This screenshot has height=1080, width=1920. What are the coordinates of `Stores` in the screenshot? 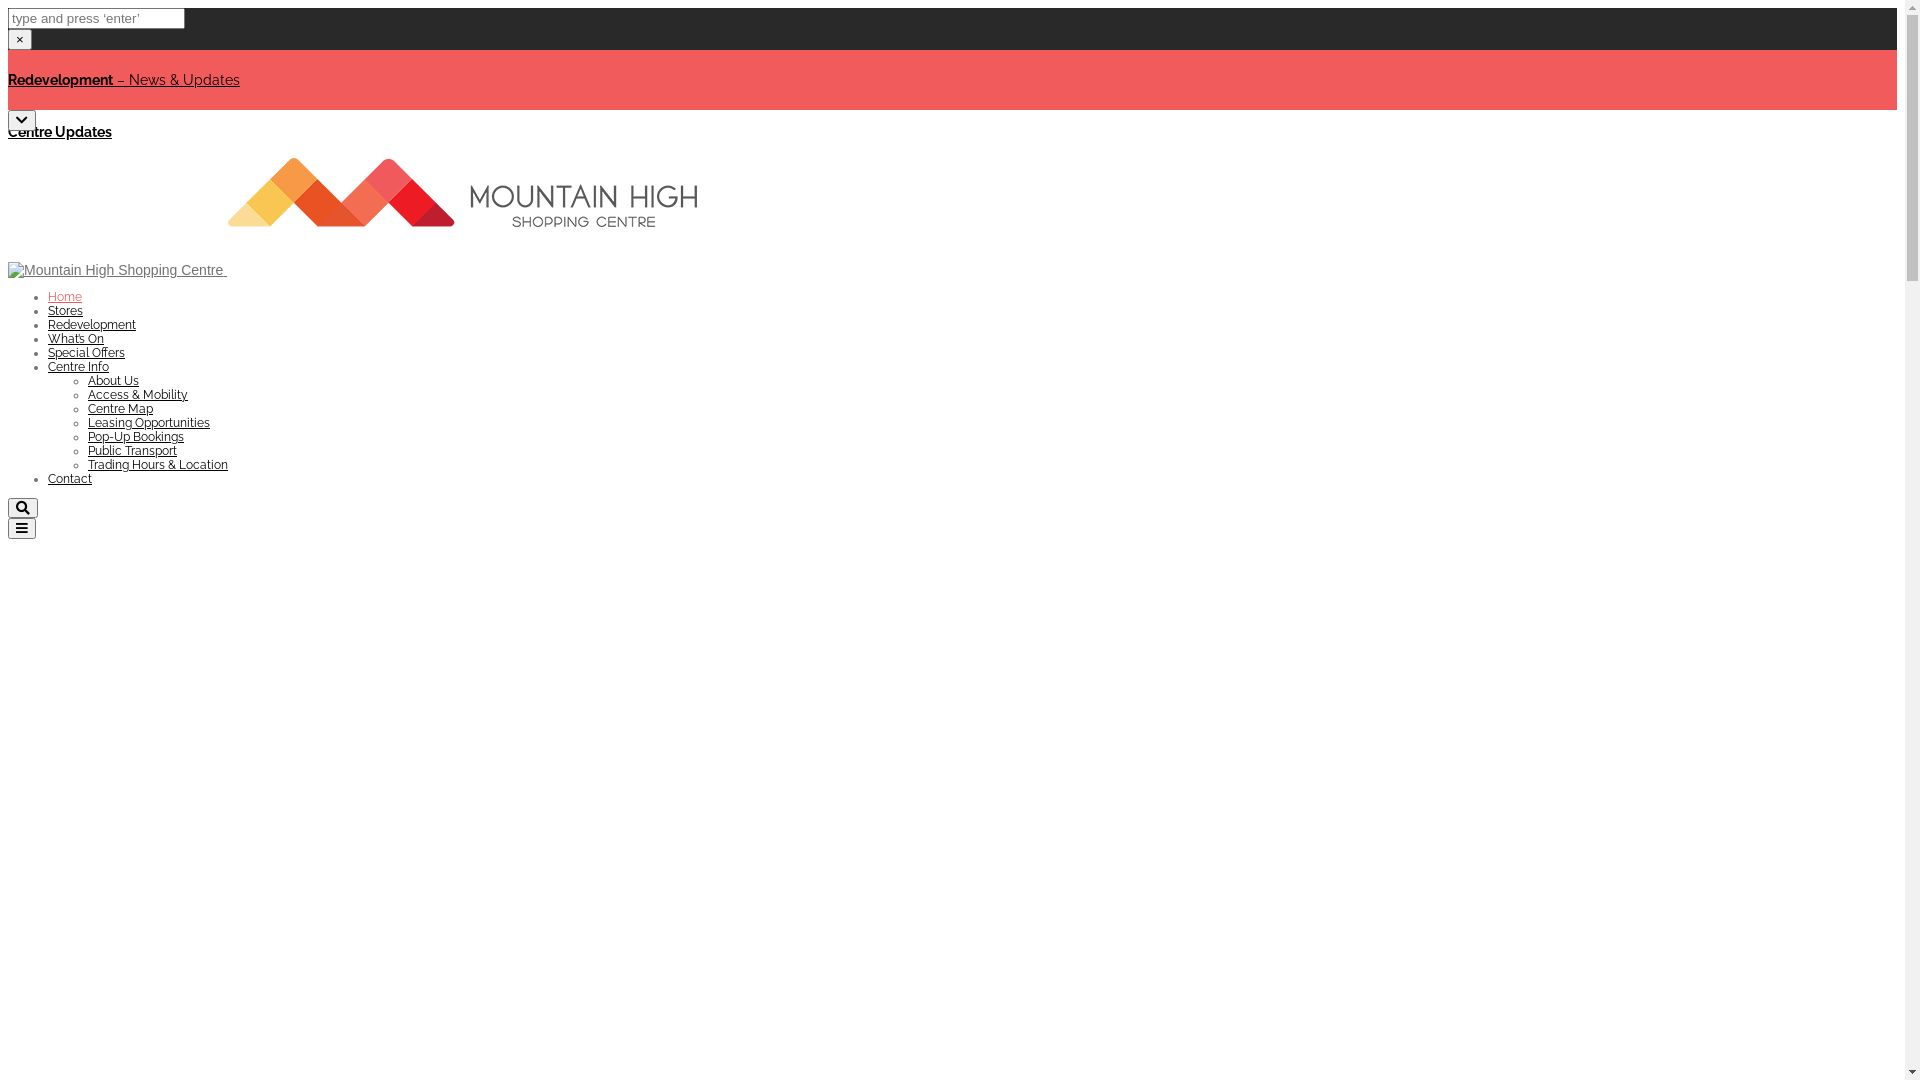 It's located at (66, 311).